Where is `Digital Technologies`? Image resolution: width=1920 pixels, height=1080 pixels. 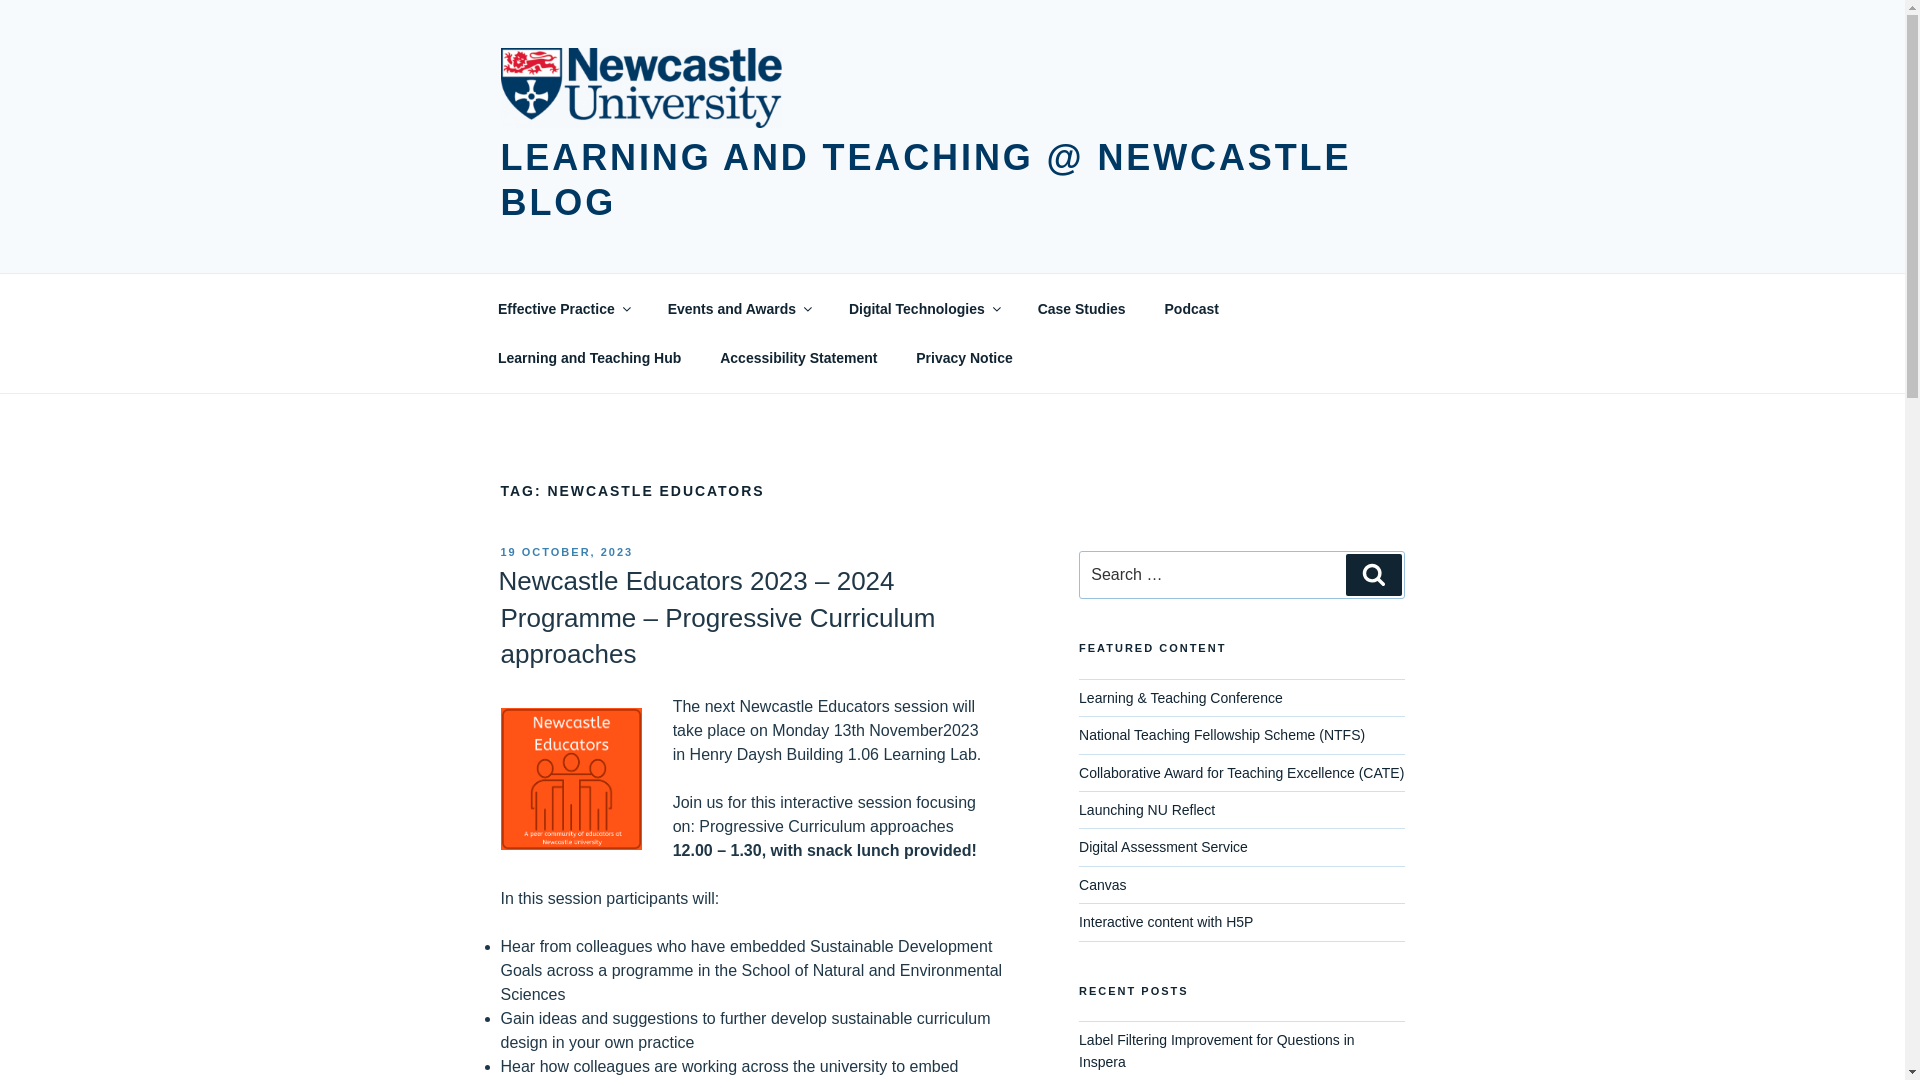
Digital Technologies is located at coordinates (923, 308).